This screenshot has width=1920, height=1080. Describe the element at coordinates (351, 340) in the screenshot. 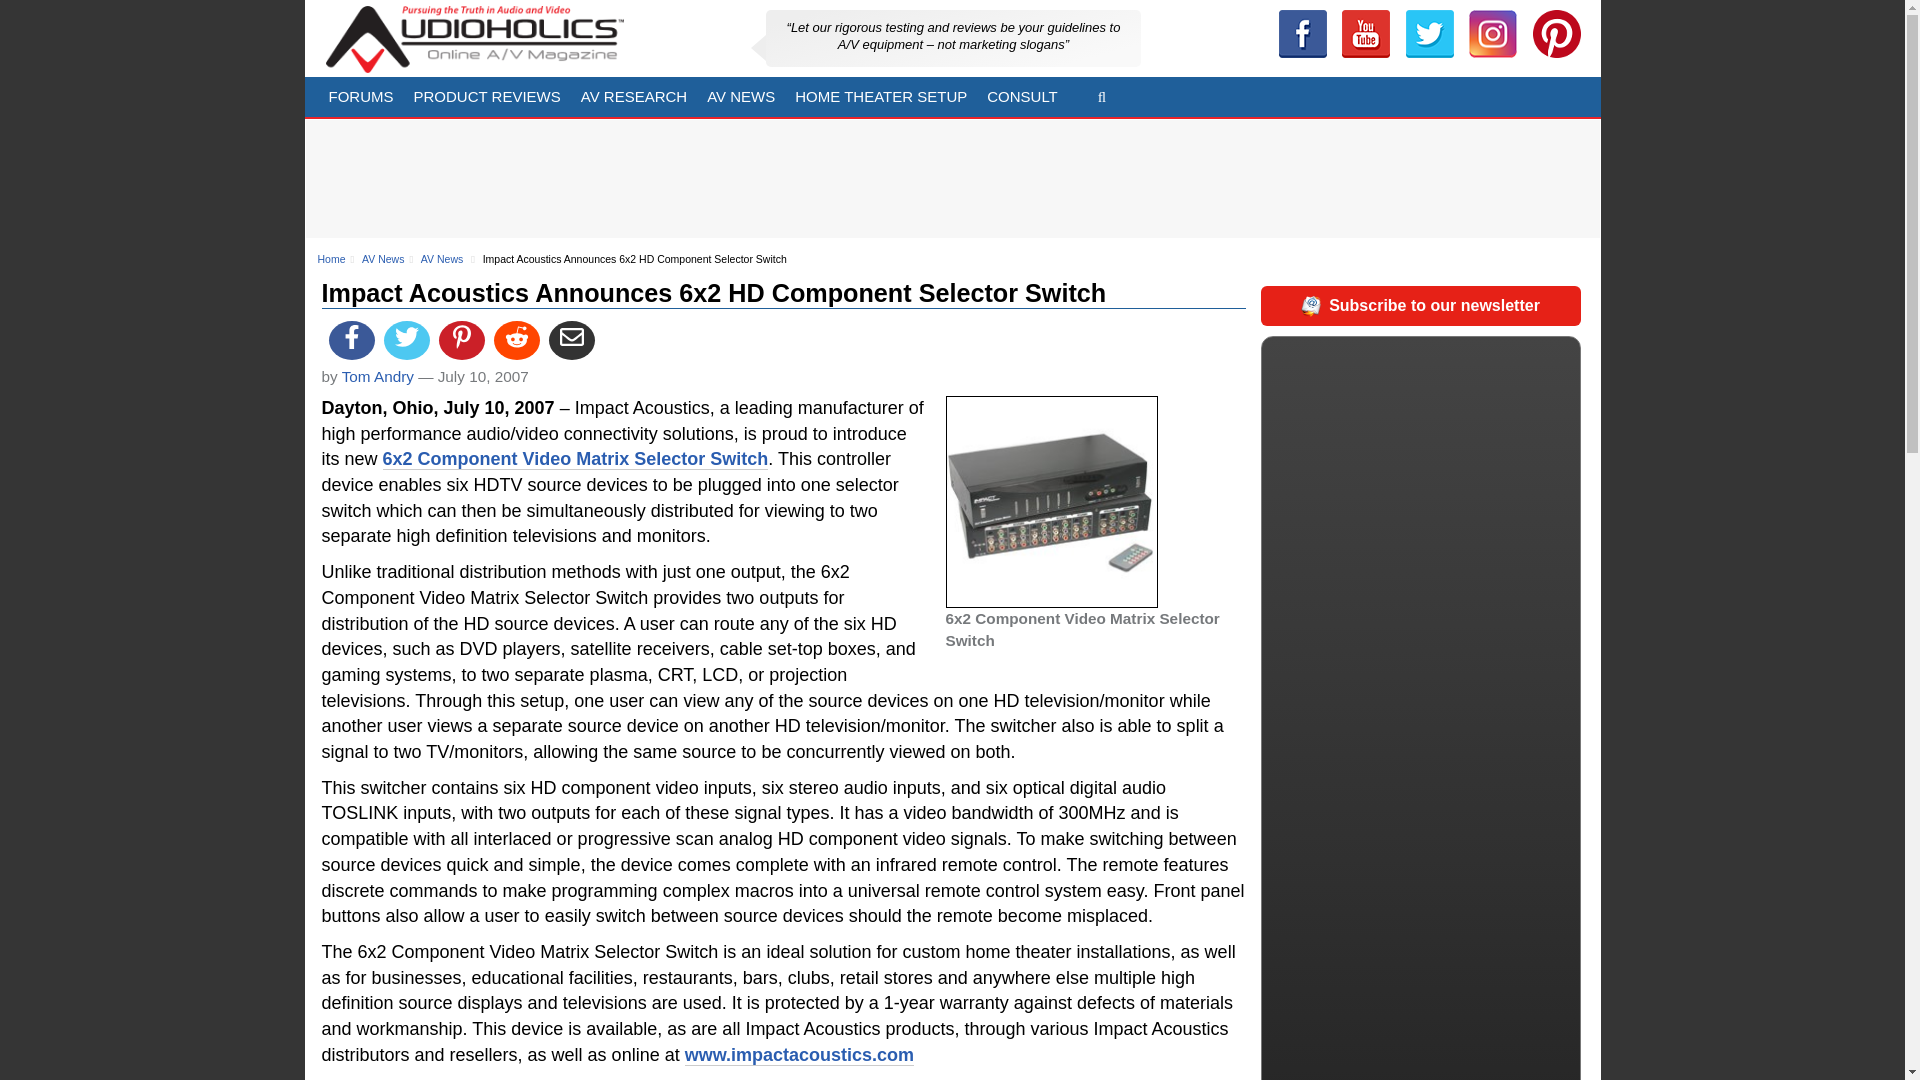

I see `share on facebook` at that location.